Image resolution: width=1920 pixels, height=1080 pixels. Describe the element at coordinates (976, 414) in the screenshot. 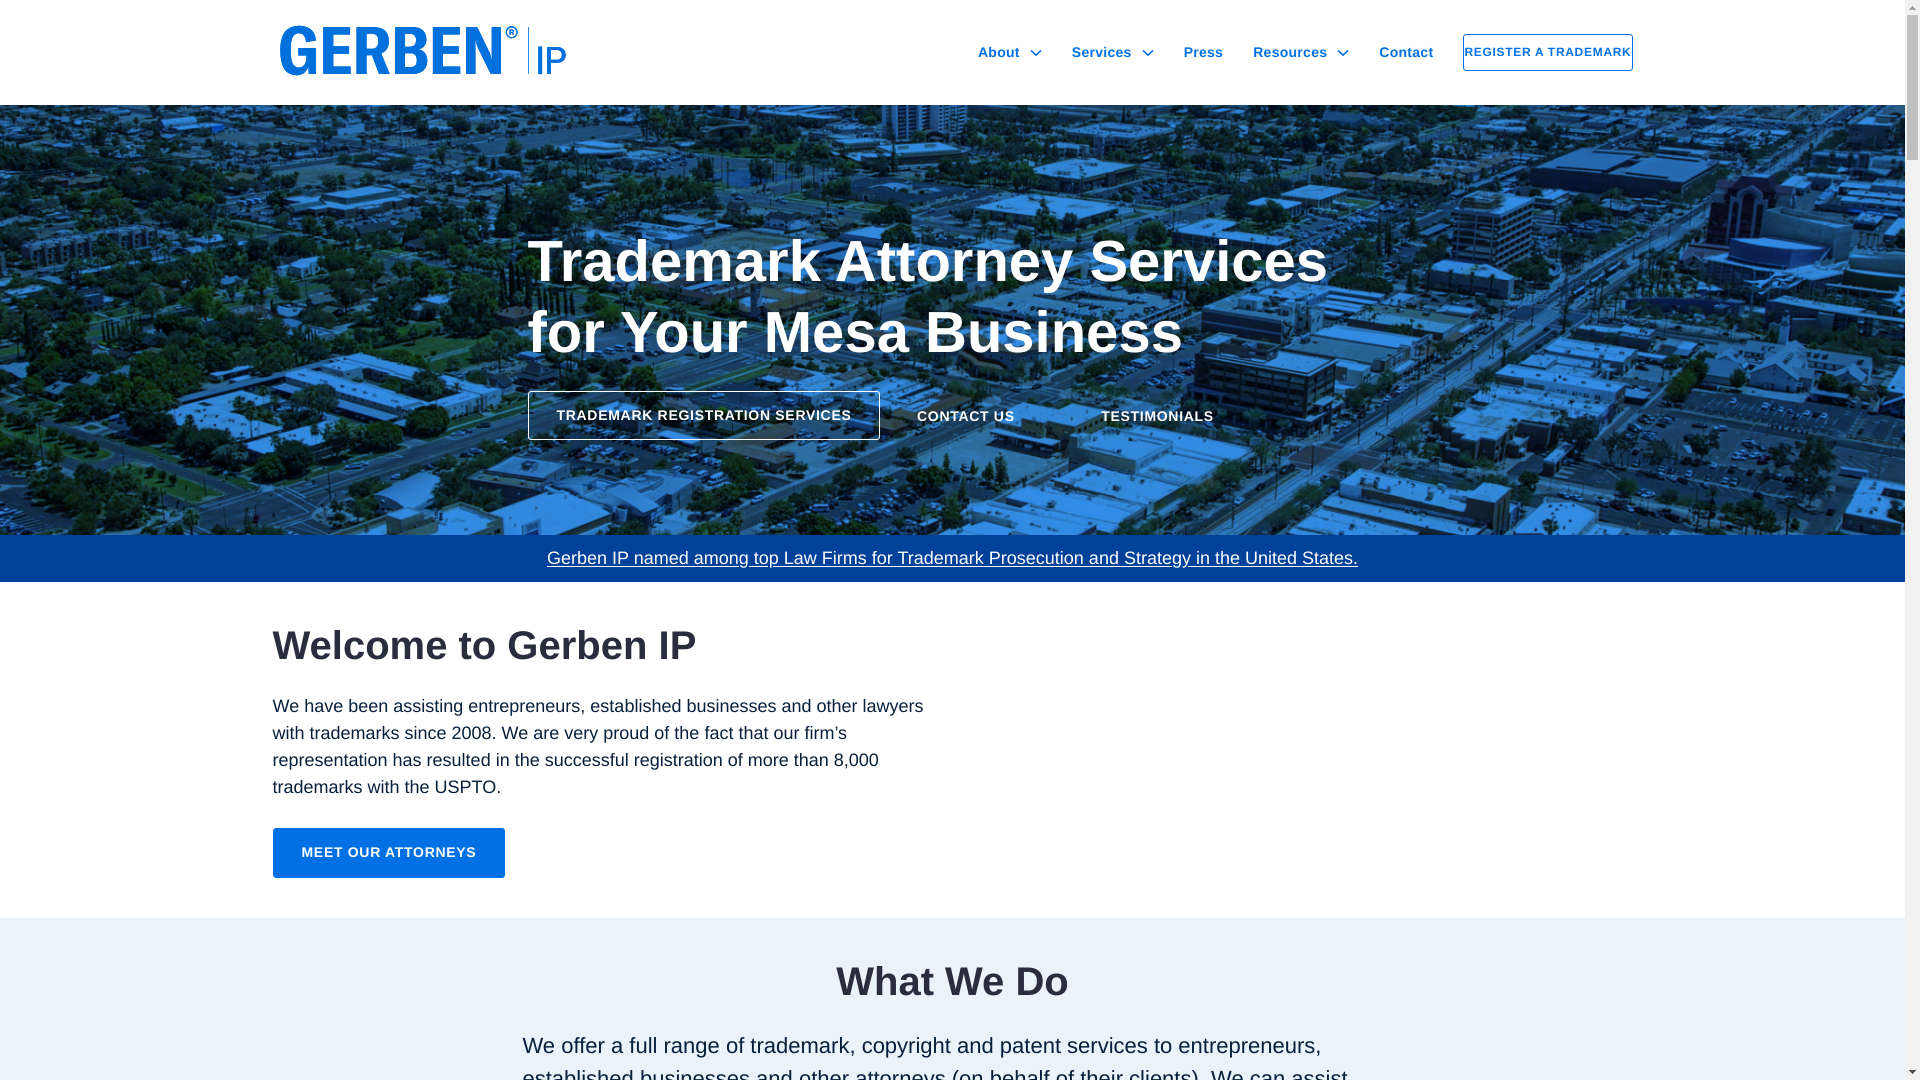

I see `CONTACT US` at that location.